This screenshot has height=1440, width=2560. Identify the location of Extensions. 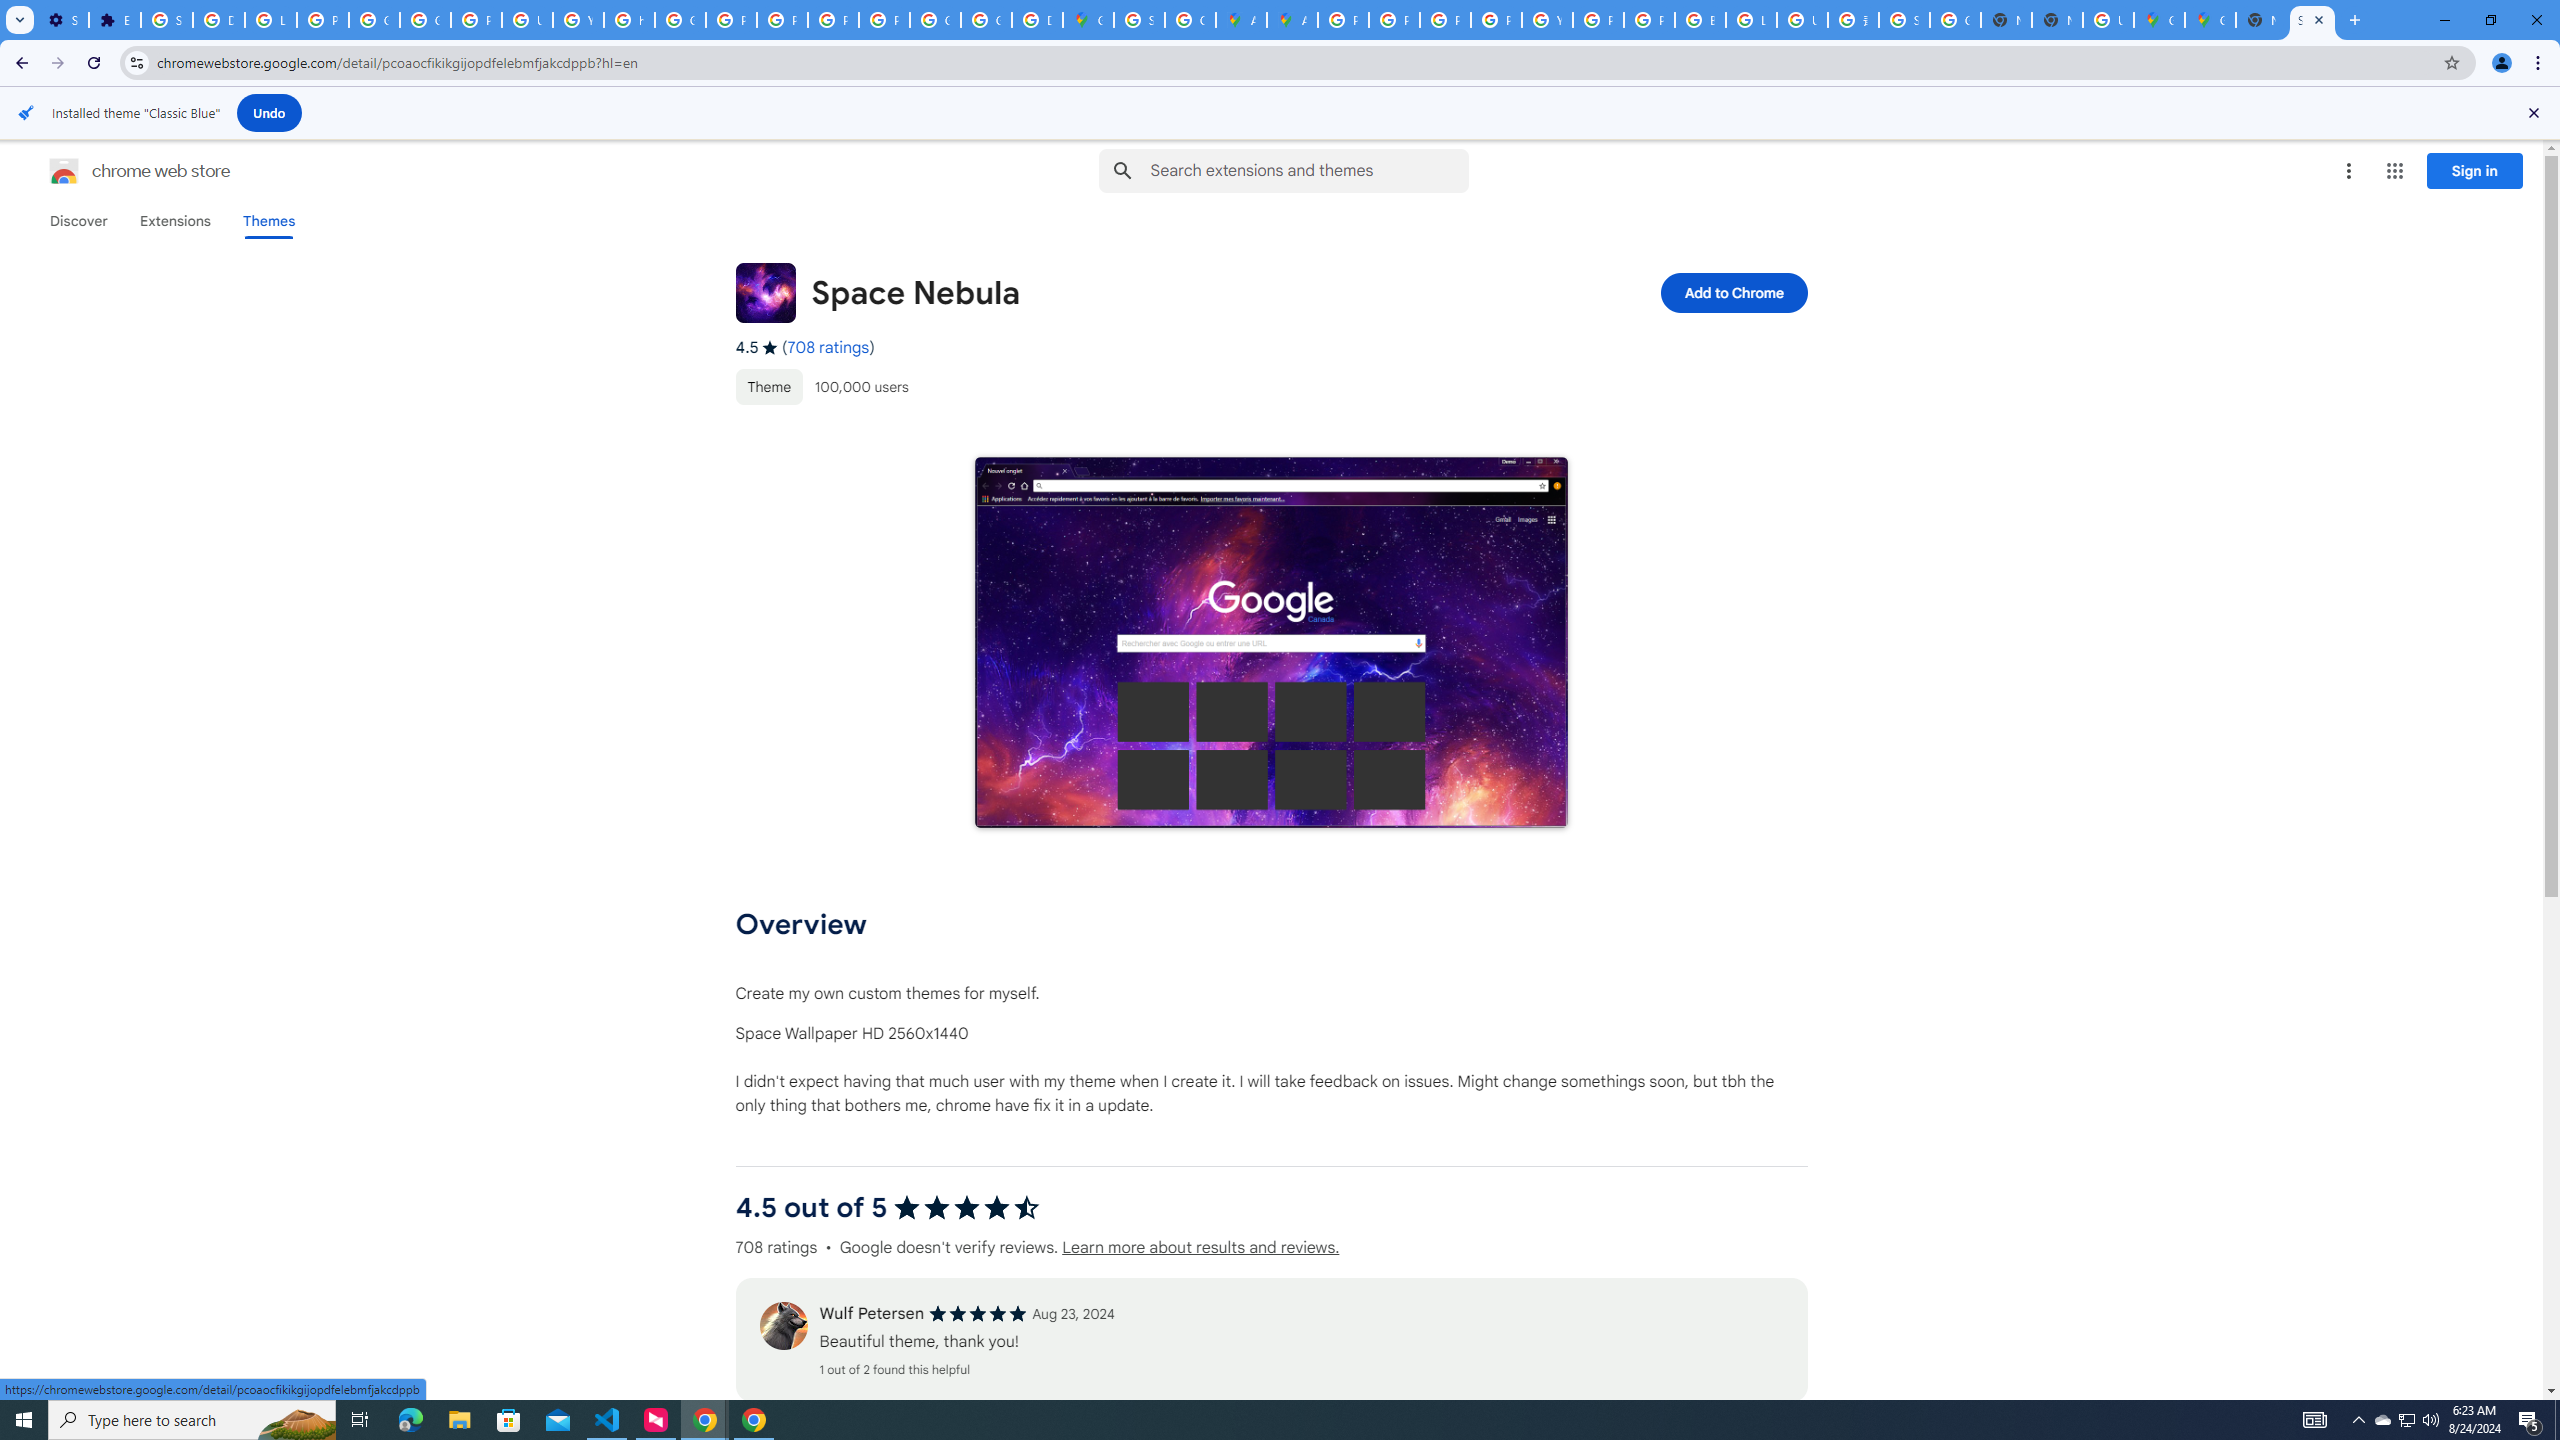
(115, 20).